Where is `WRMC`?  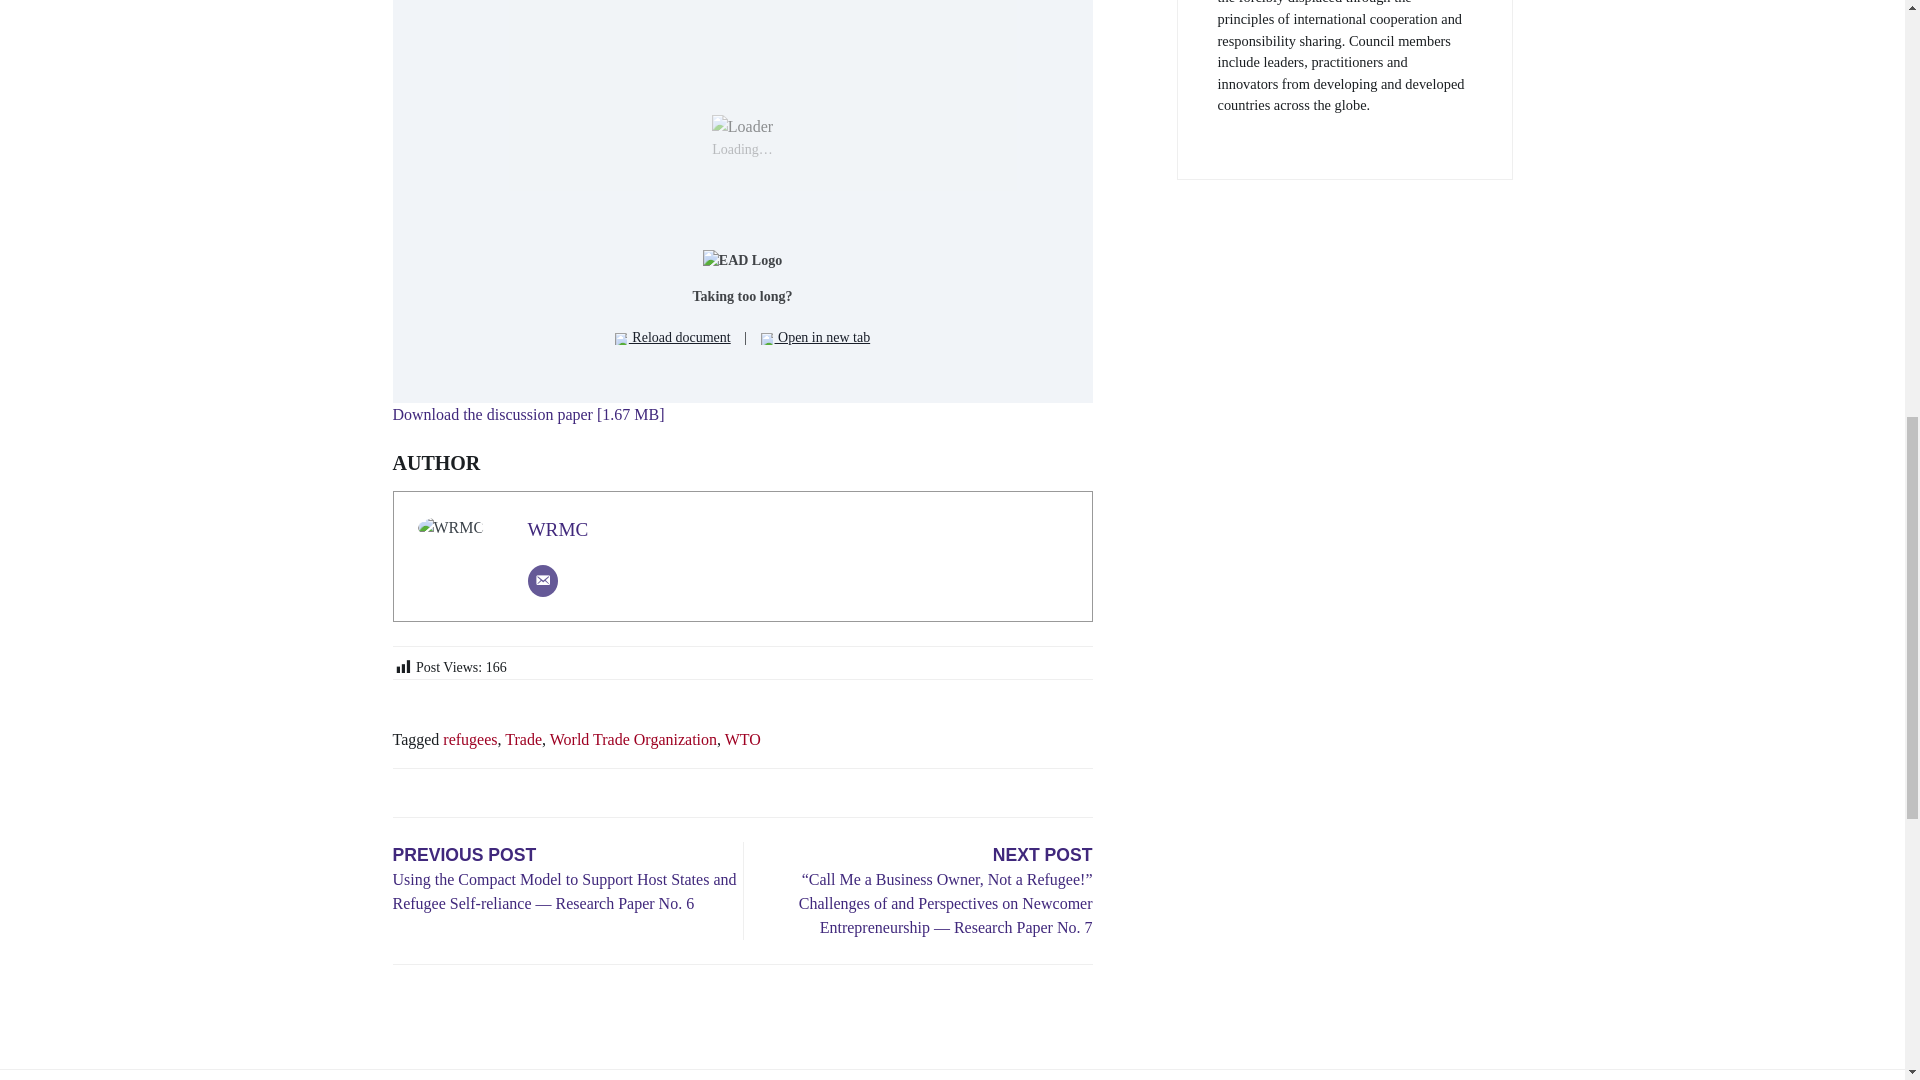
WRMC is located at coordinates (558, 530).